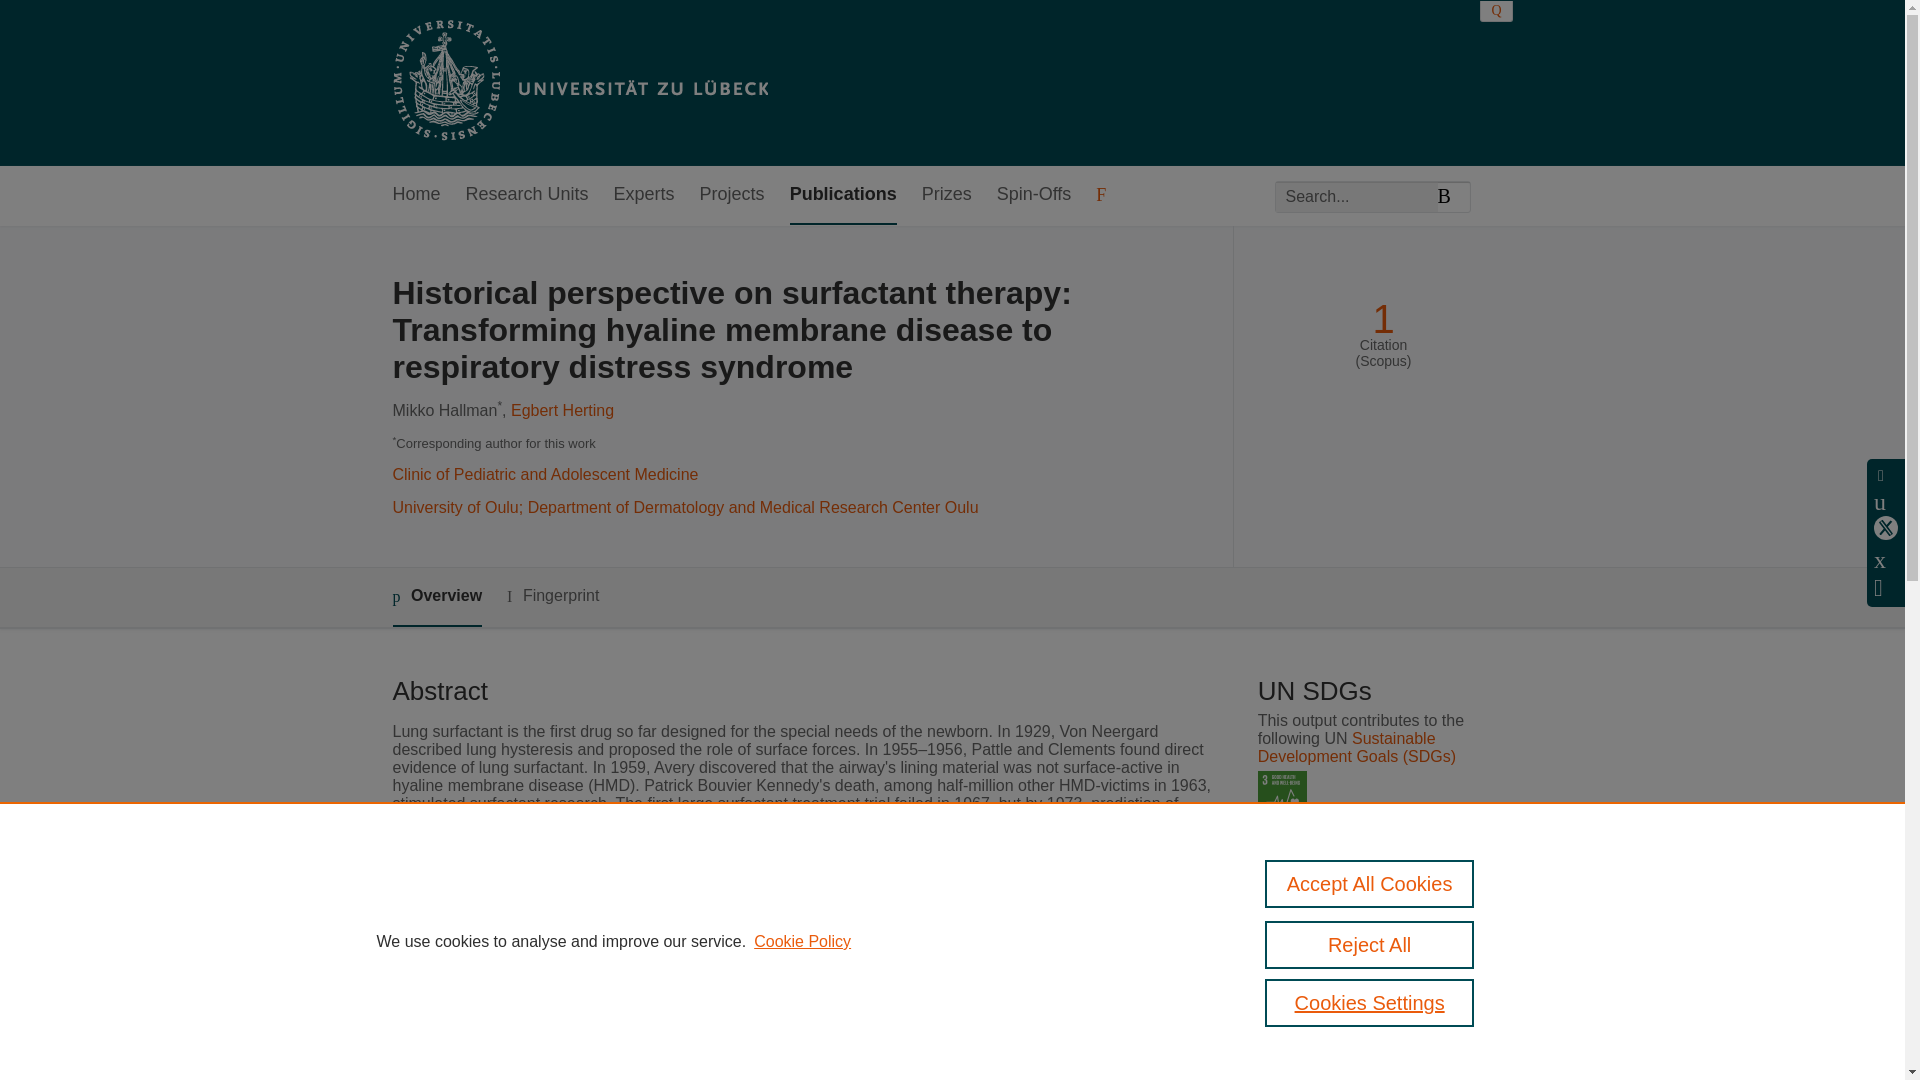 This screenshot has width=1920, height=1080. What do you see at coordinates (544, 474) in the screenshot?
I see `Clinic of Pediatric and Adolescent Medicine` at bounding box center [544, 474].